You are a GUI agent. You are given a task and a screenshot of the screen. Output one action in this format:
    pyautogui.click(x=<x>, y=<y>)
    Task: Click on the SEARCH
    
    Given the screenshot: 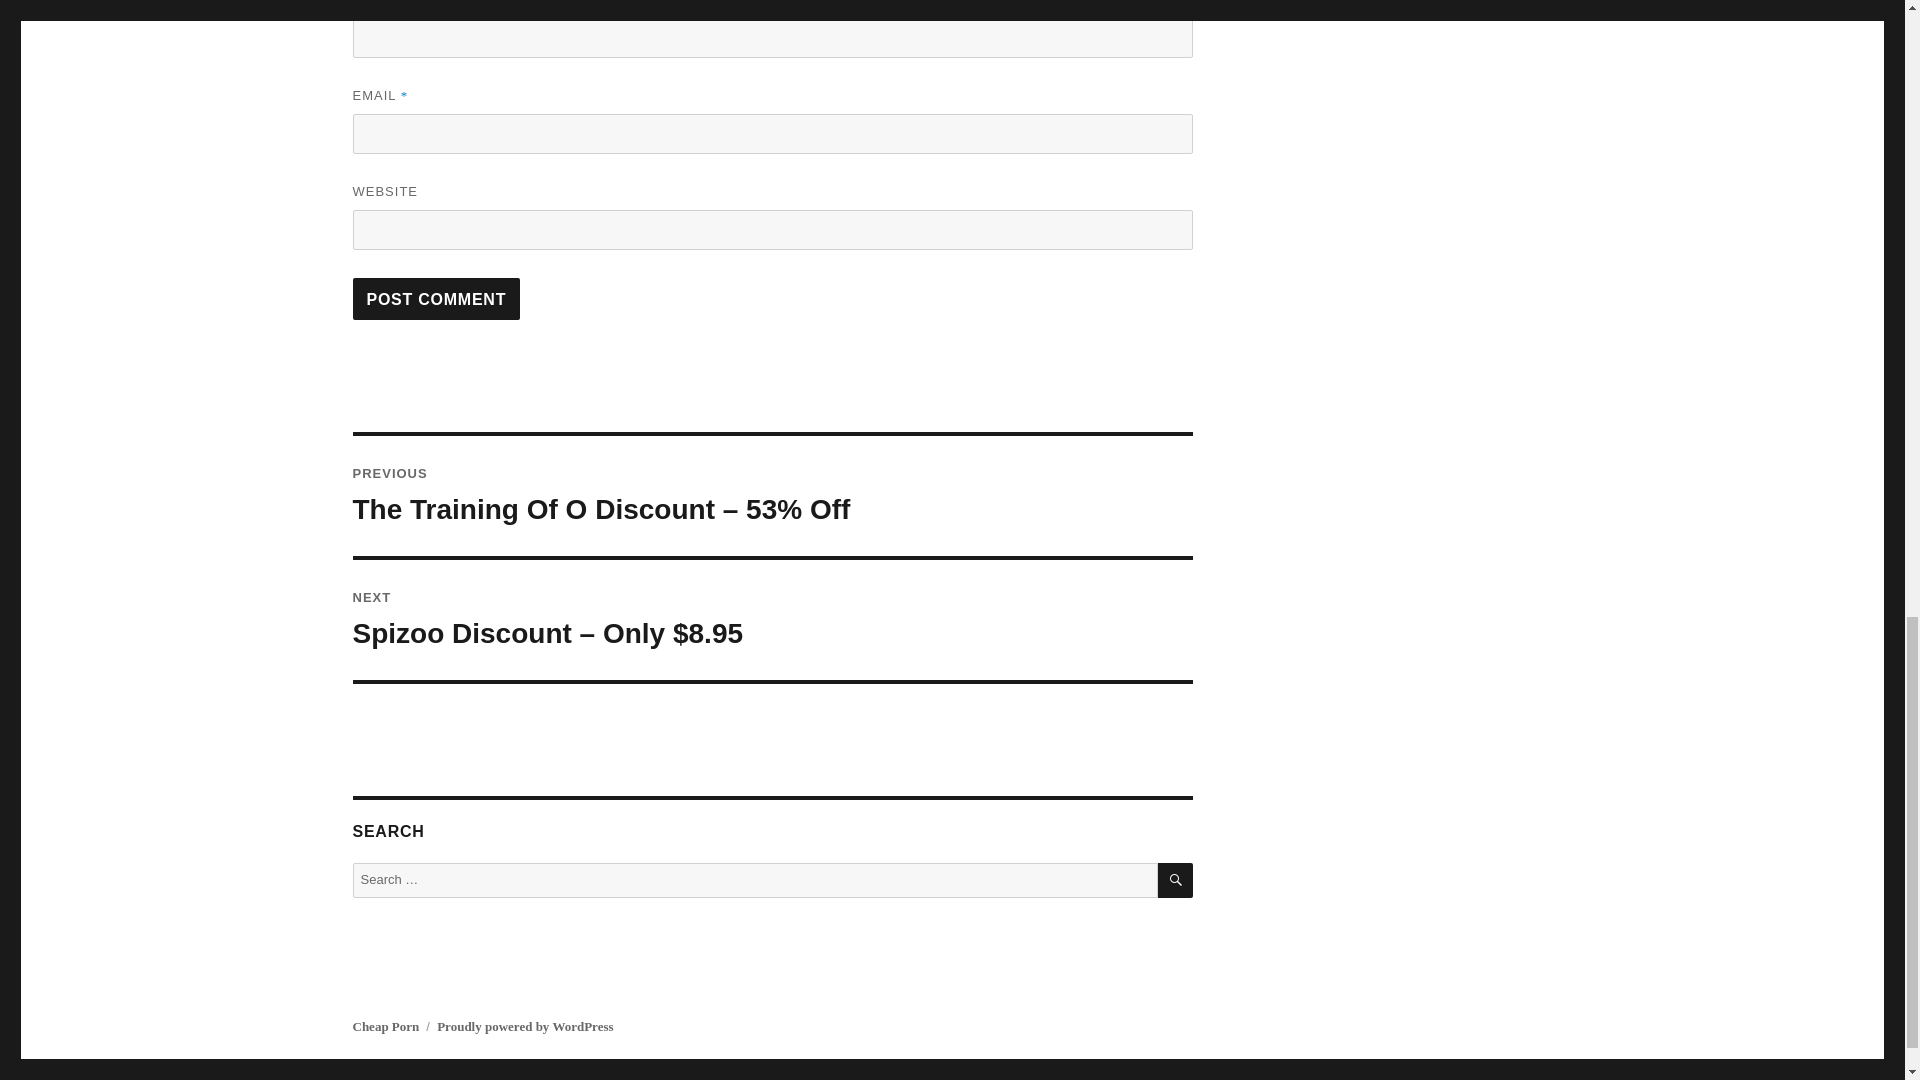 What is the action you would take?
    pyautogui.click(x=1174, y=880)
    